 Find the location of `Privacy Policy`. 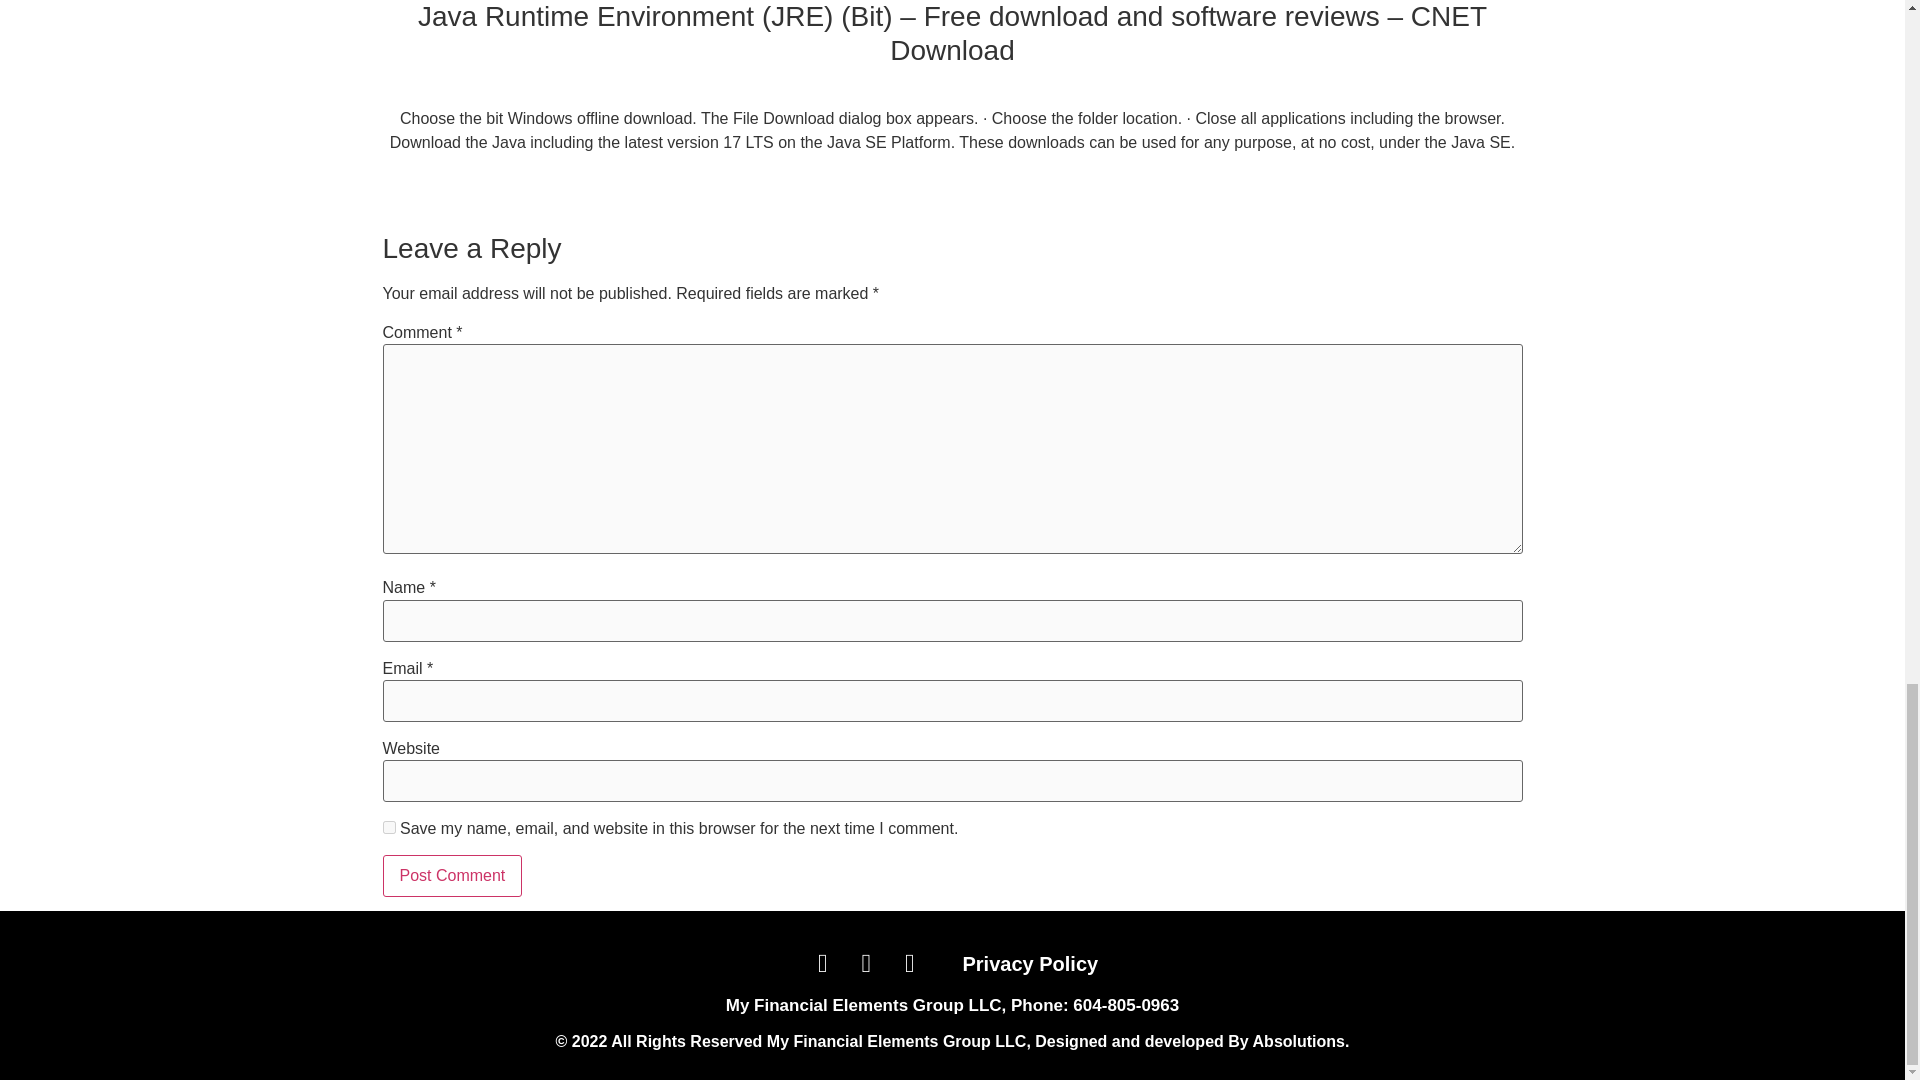

Privacy Policy is located at coordinates (1030, 964).